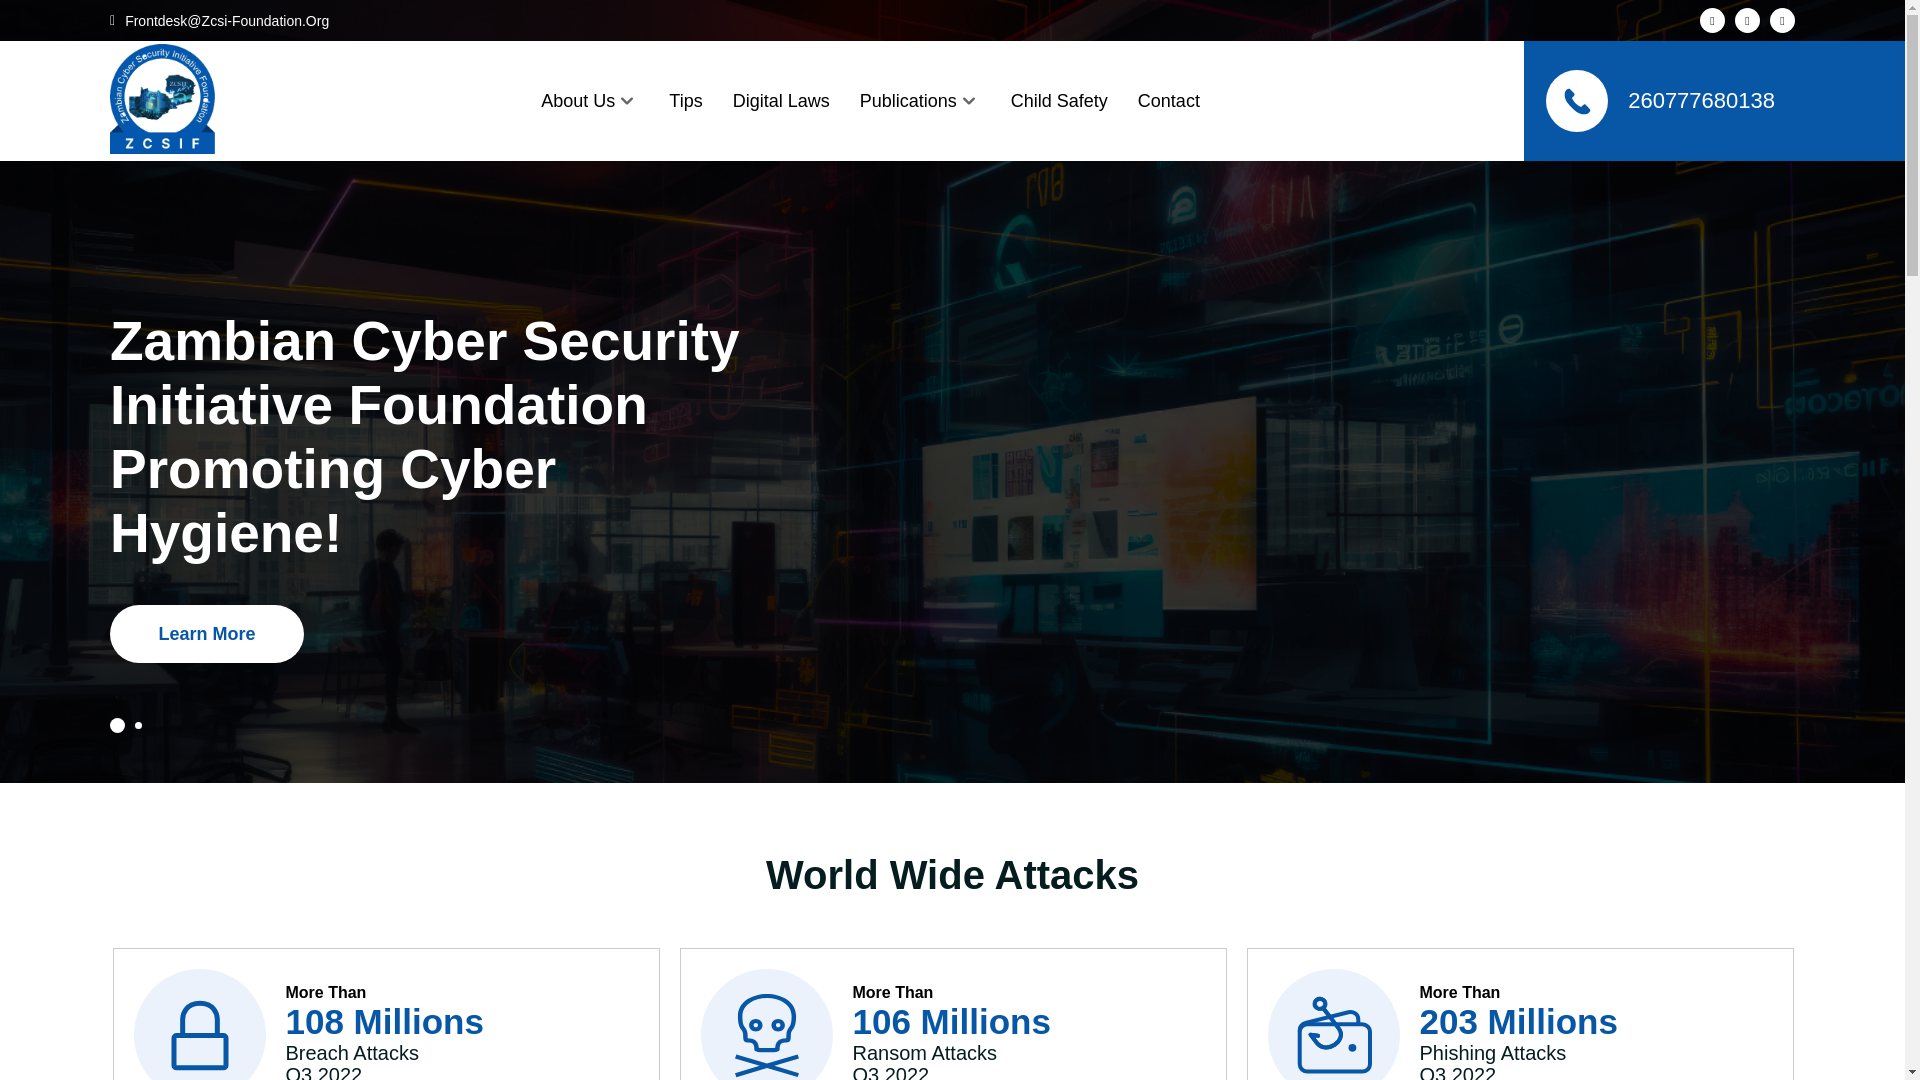  What do you see at coordinates (685, 100) in the screenshot?
I see `Tips` at bounding box center [685, 100].